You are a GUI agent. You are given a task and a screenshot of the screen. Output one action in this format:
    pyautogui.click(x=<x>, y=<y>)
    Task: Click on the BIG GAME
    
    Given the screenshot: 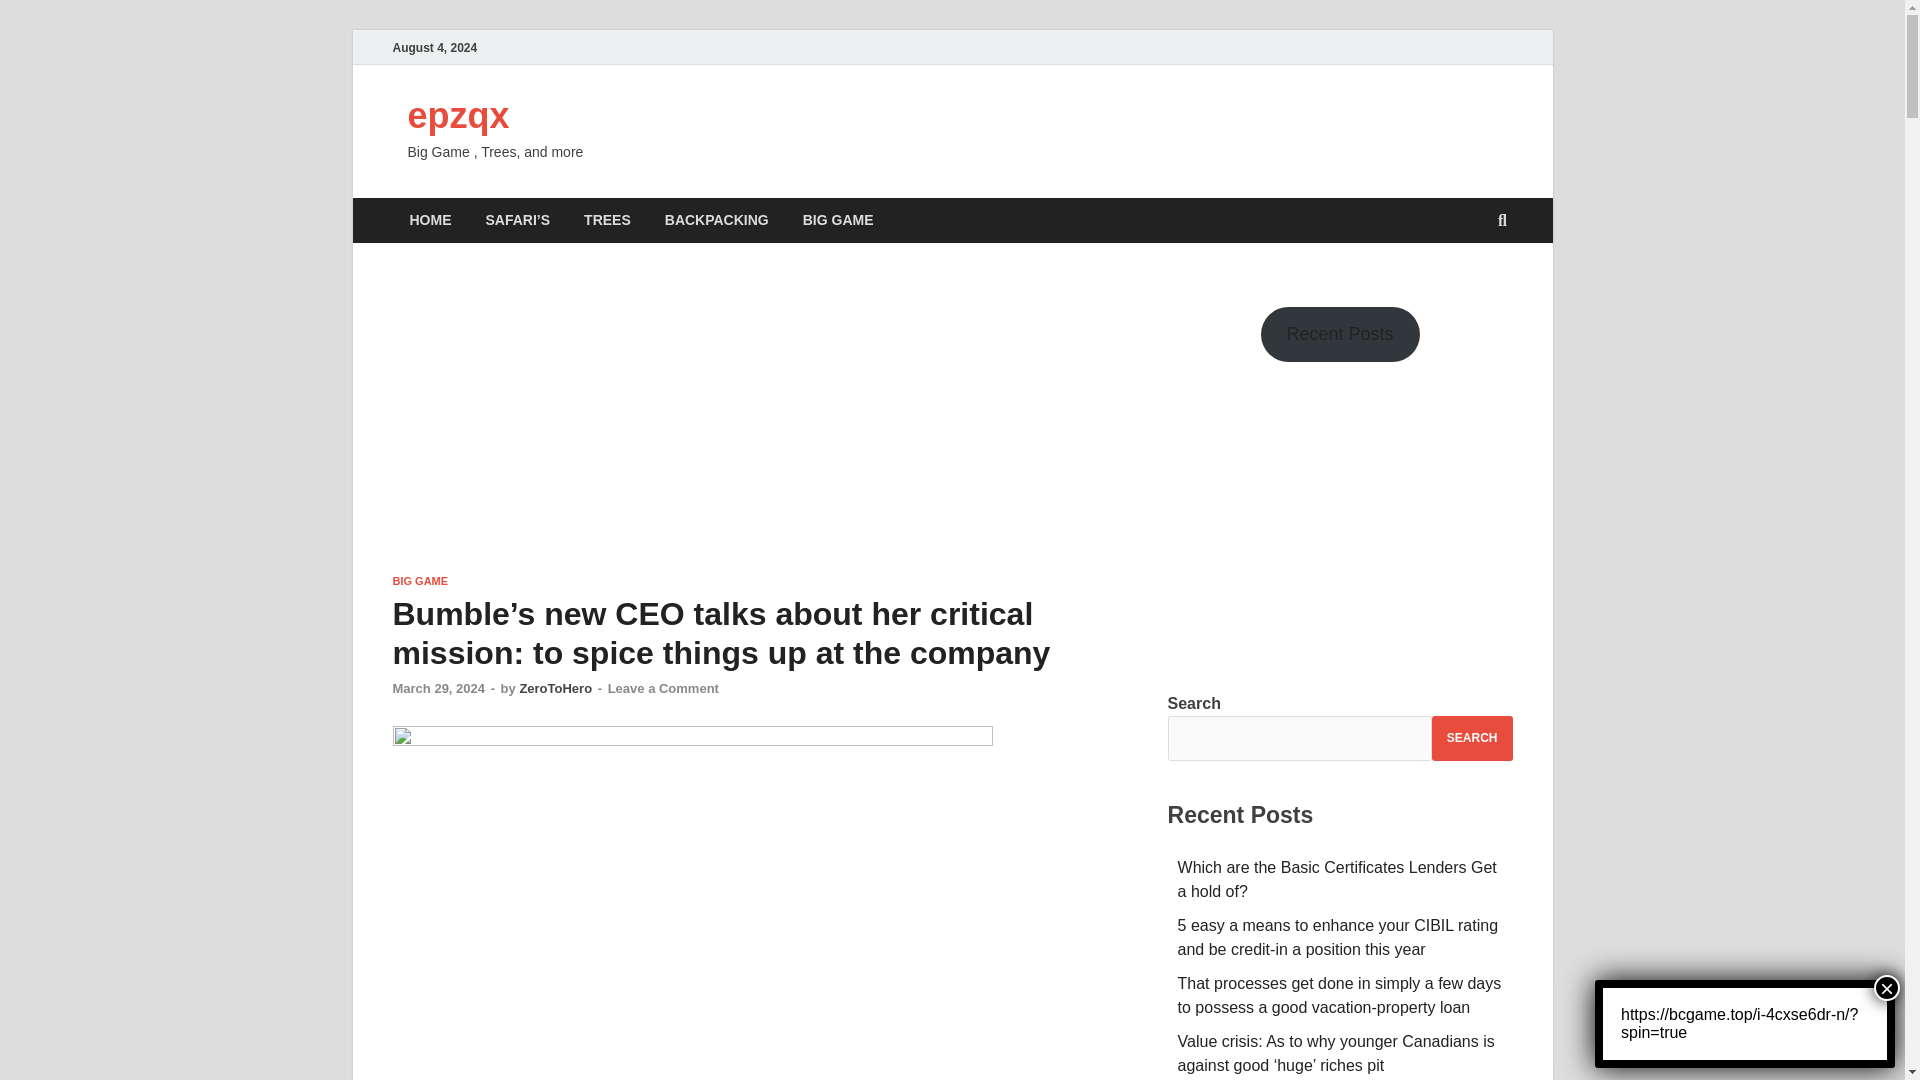 What is the action you would take?
    pyautogui.click(x=838, y=220)
    